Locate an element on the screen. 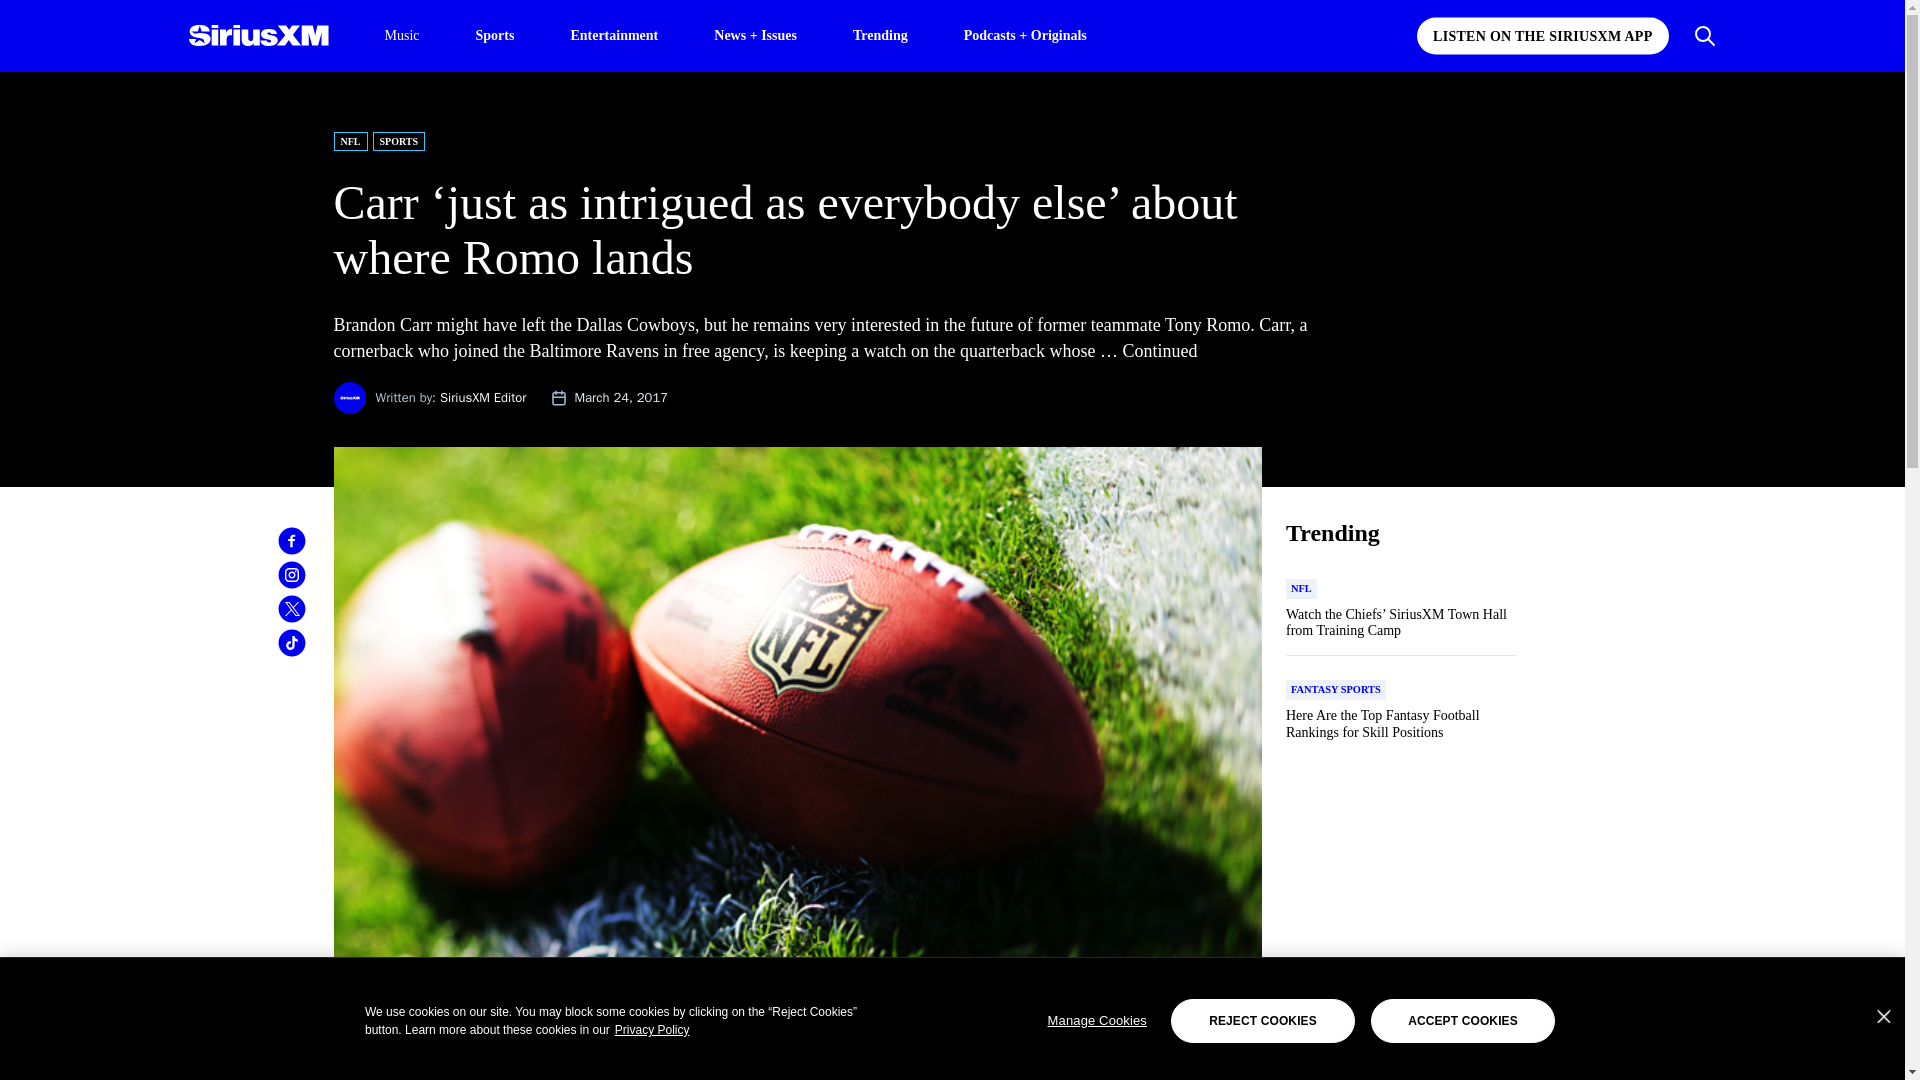  SPORTS is located at coordinates (398, 141).